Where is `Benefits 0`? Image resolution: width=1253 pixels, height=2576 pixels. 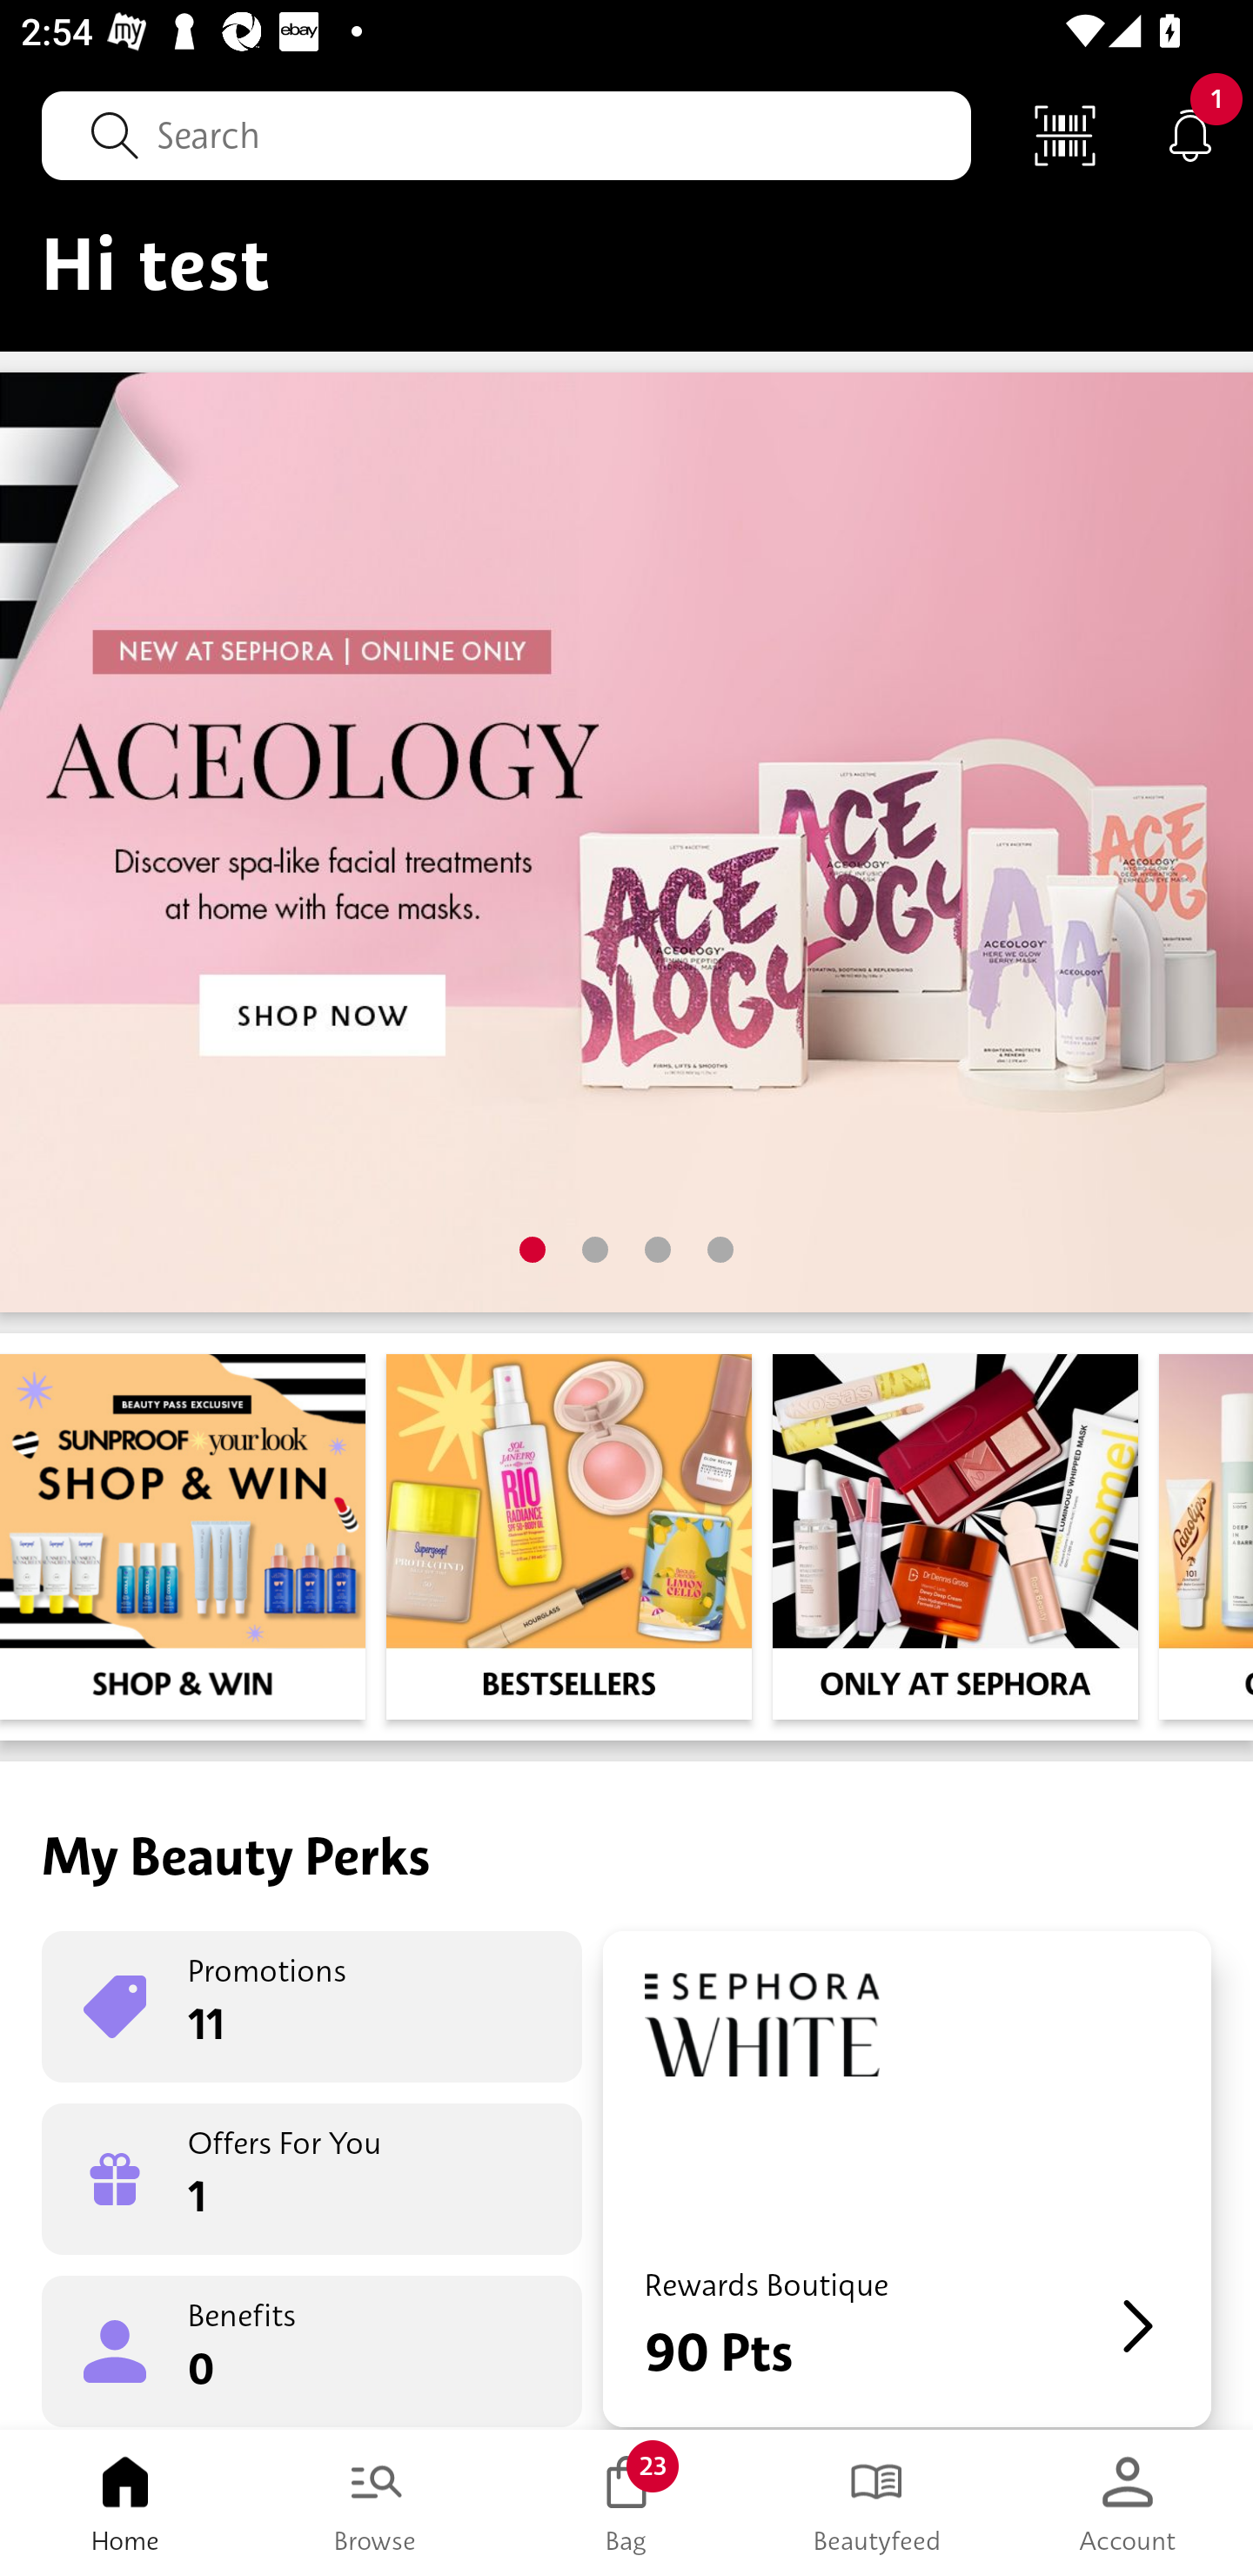 Benefits 0 is located at coordinates (312, 2350).